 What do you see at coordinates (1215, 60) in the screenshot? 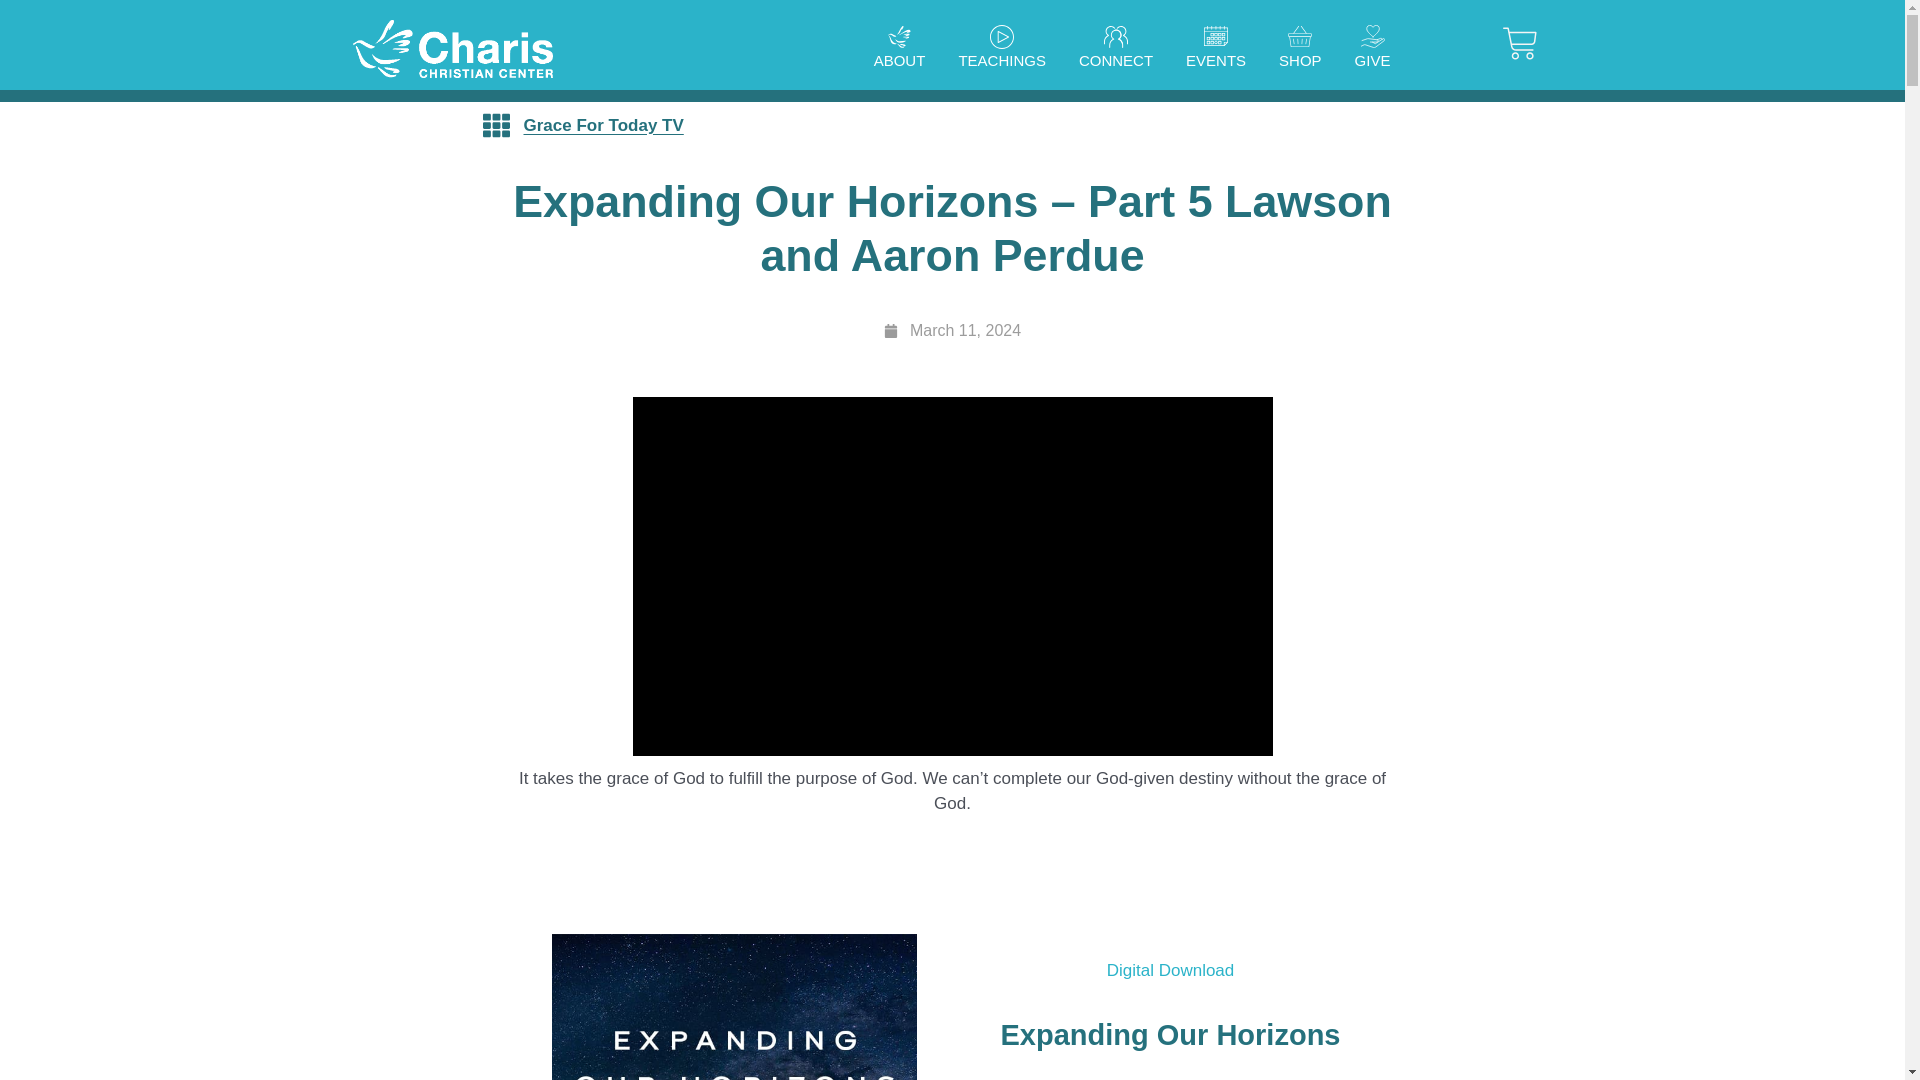
I see `EVENTS` at bounding box center [1215, 60].